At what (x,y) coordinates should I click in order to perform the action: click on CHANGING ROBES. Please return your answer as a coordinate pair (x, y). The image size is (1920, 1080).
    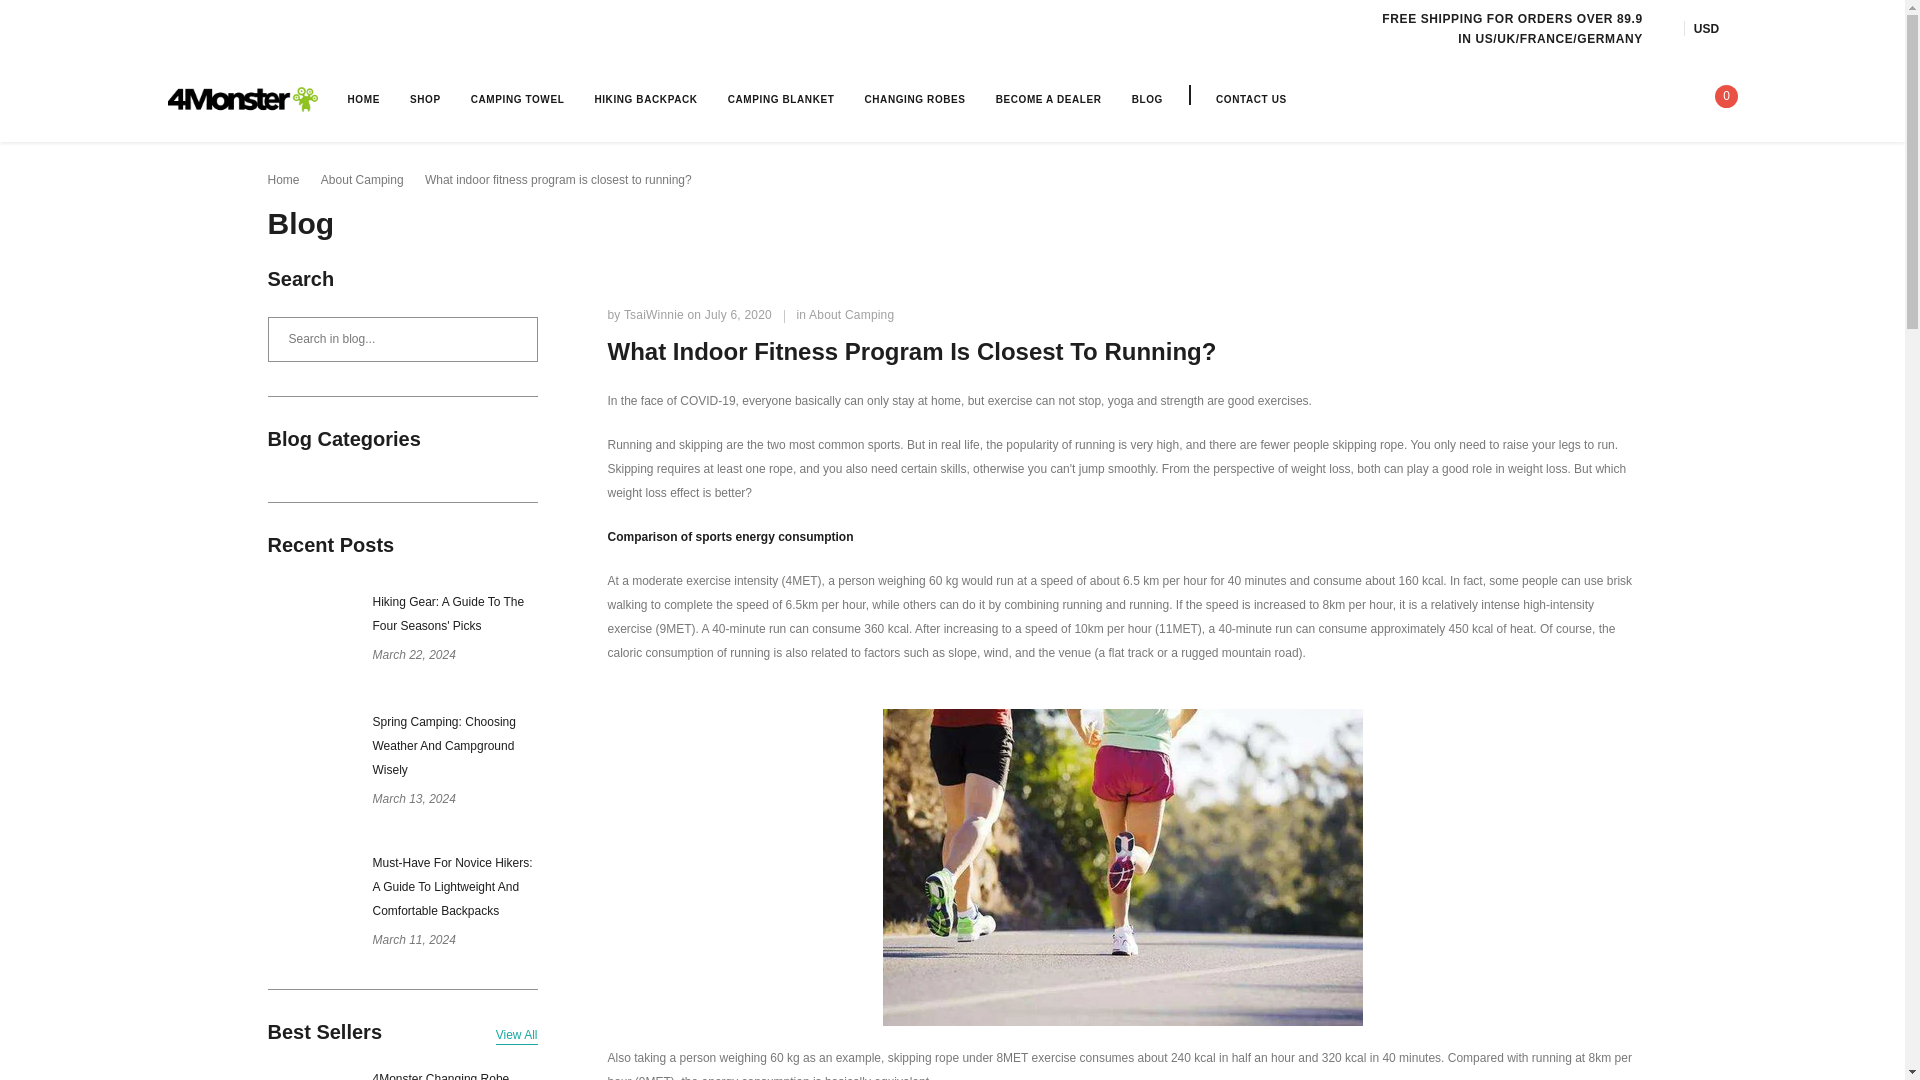
    Looking at the image, I should click on (914, 98).